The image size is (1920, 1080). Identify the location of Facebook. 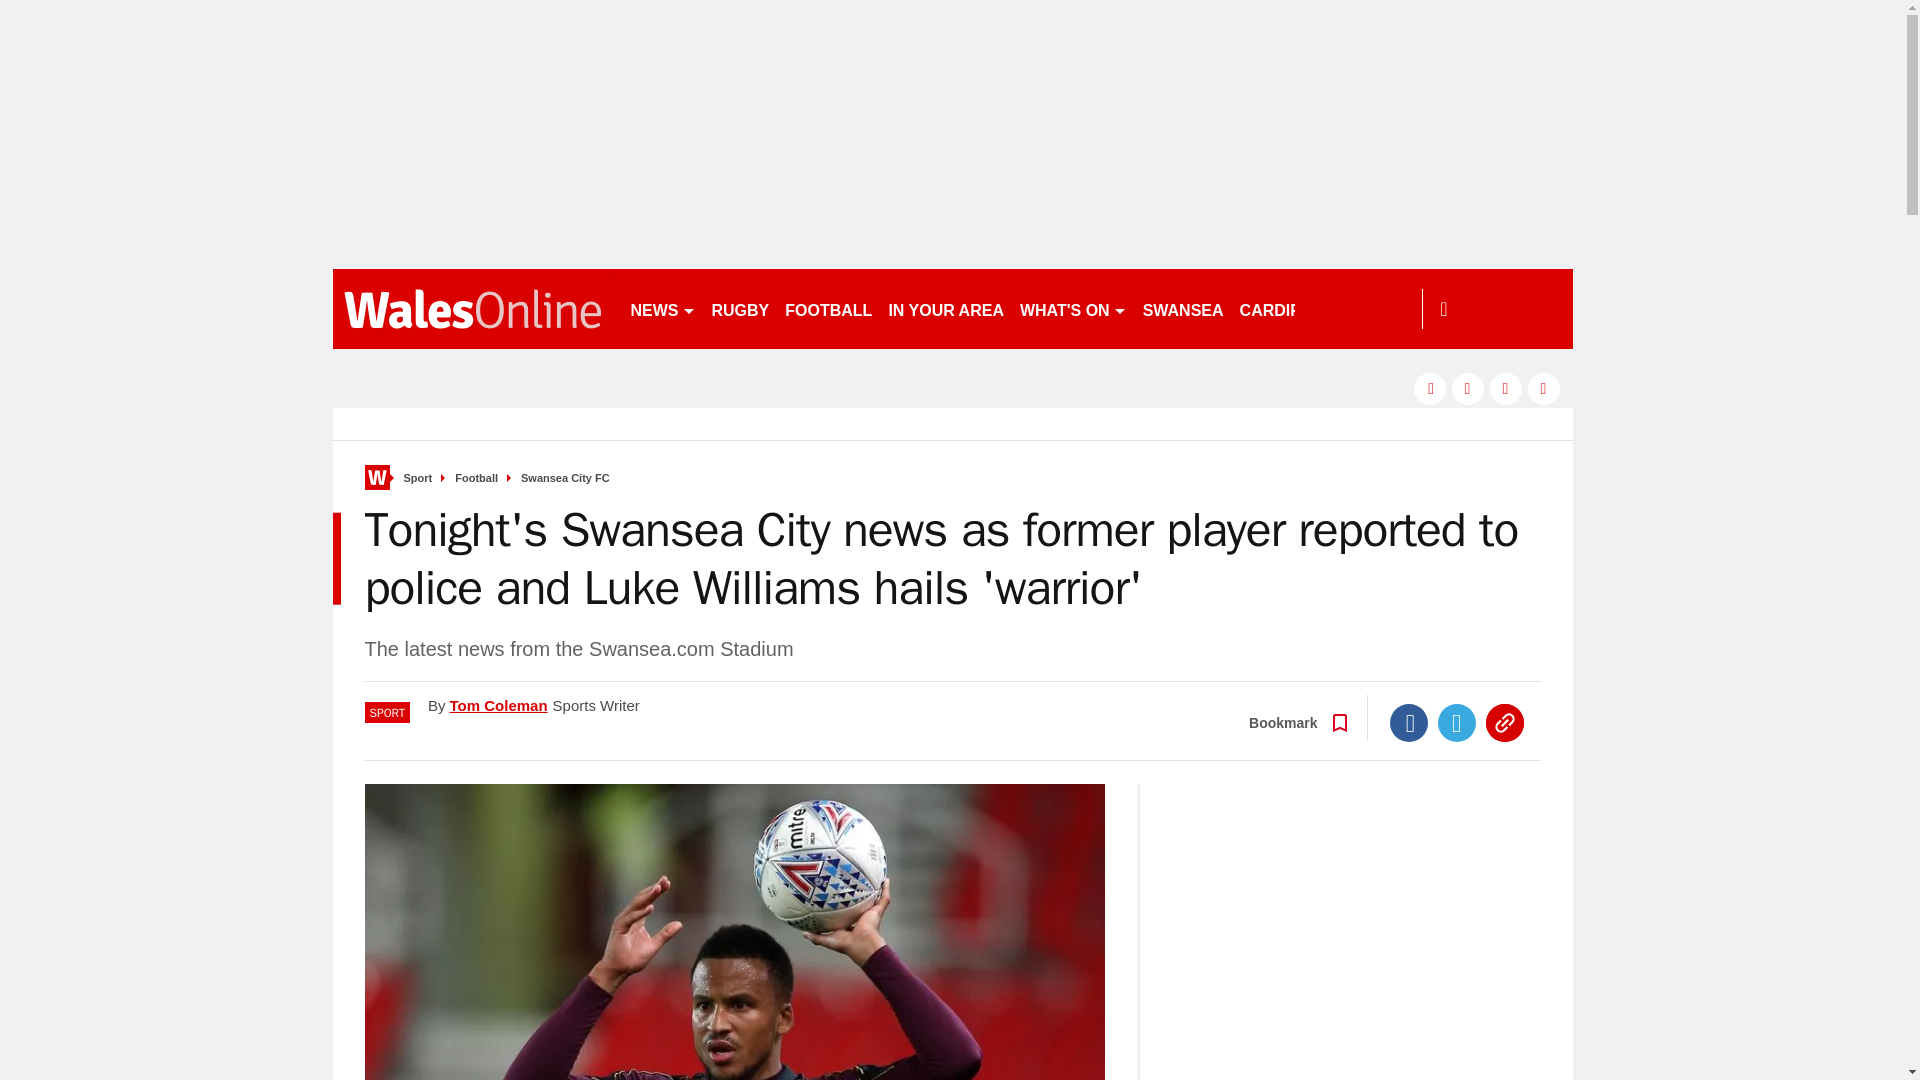
(1409, 722).